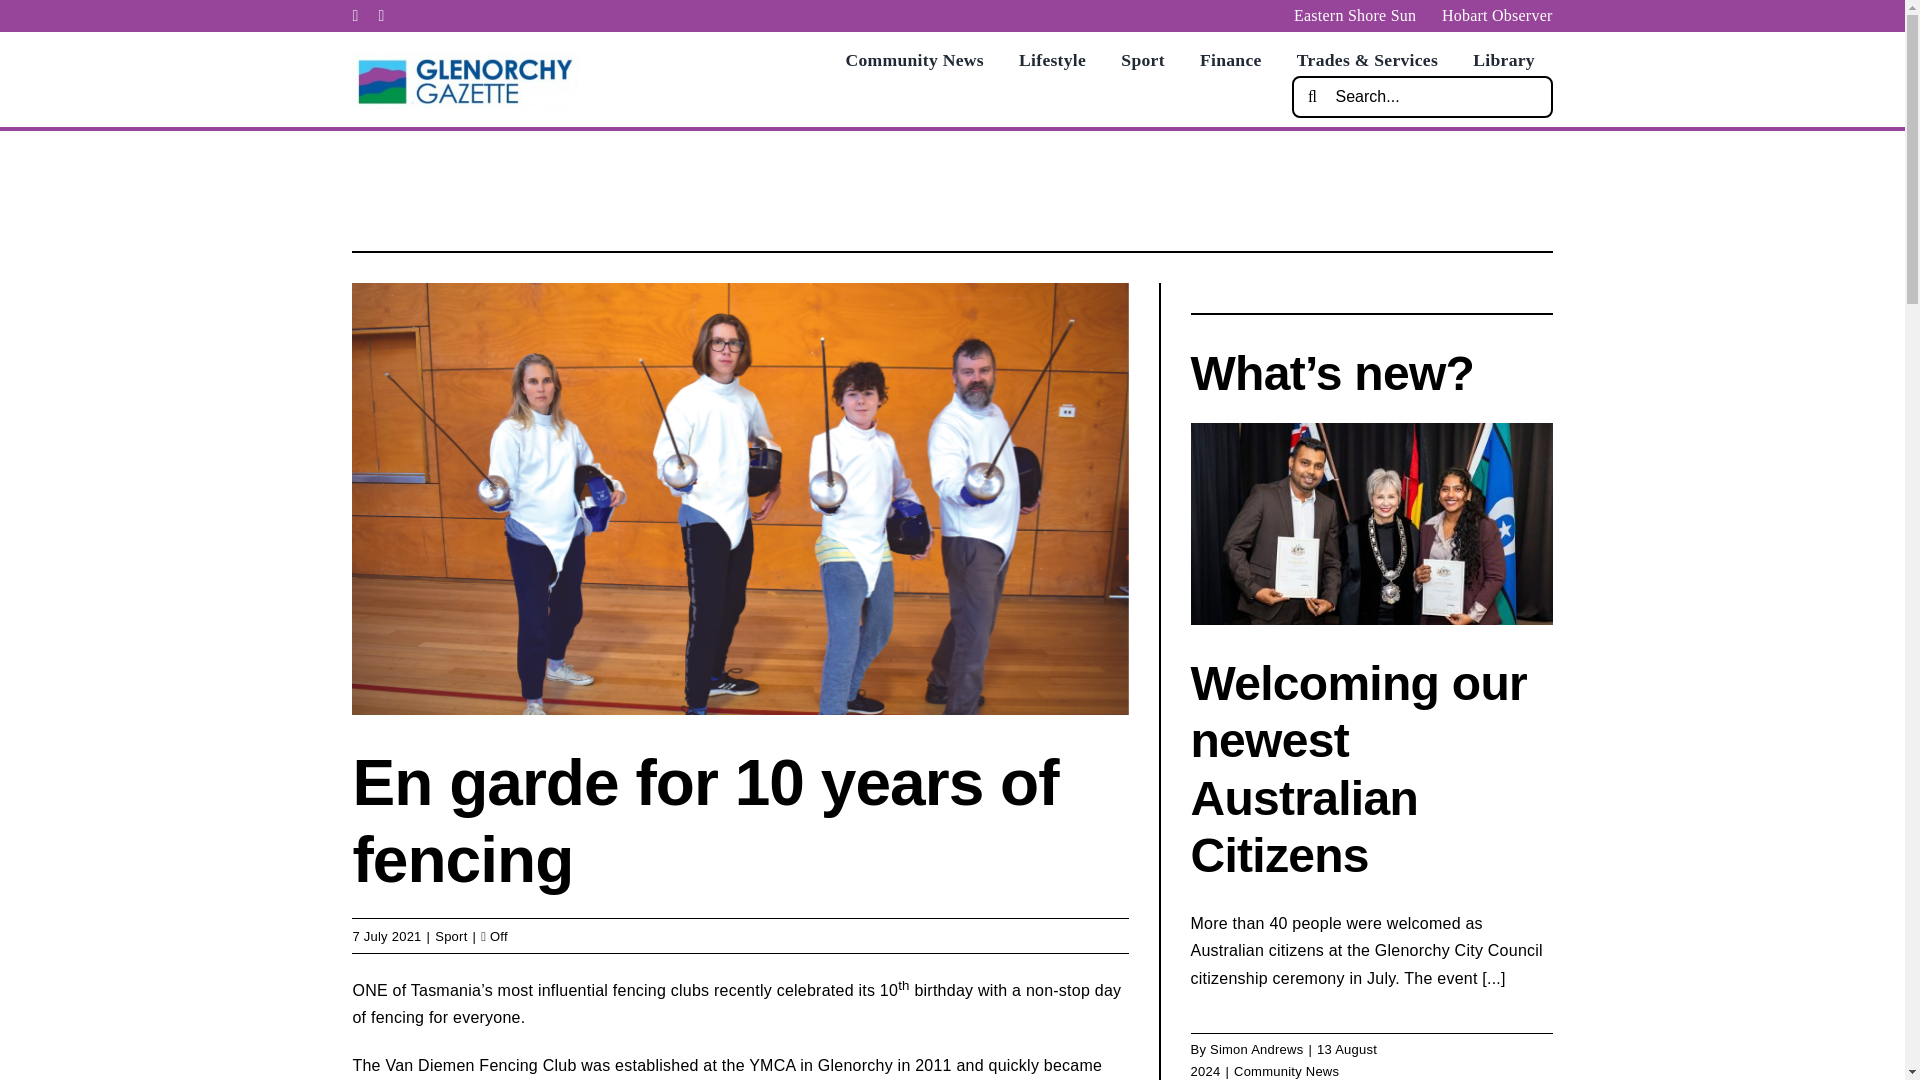  Describe the element at coordinates (1358, 770) in the screenshot. I see `Welcoming our newest Australian Citizens` at that location.